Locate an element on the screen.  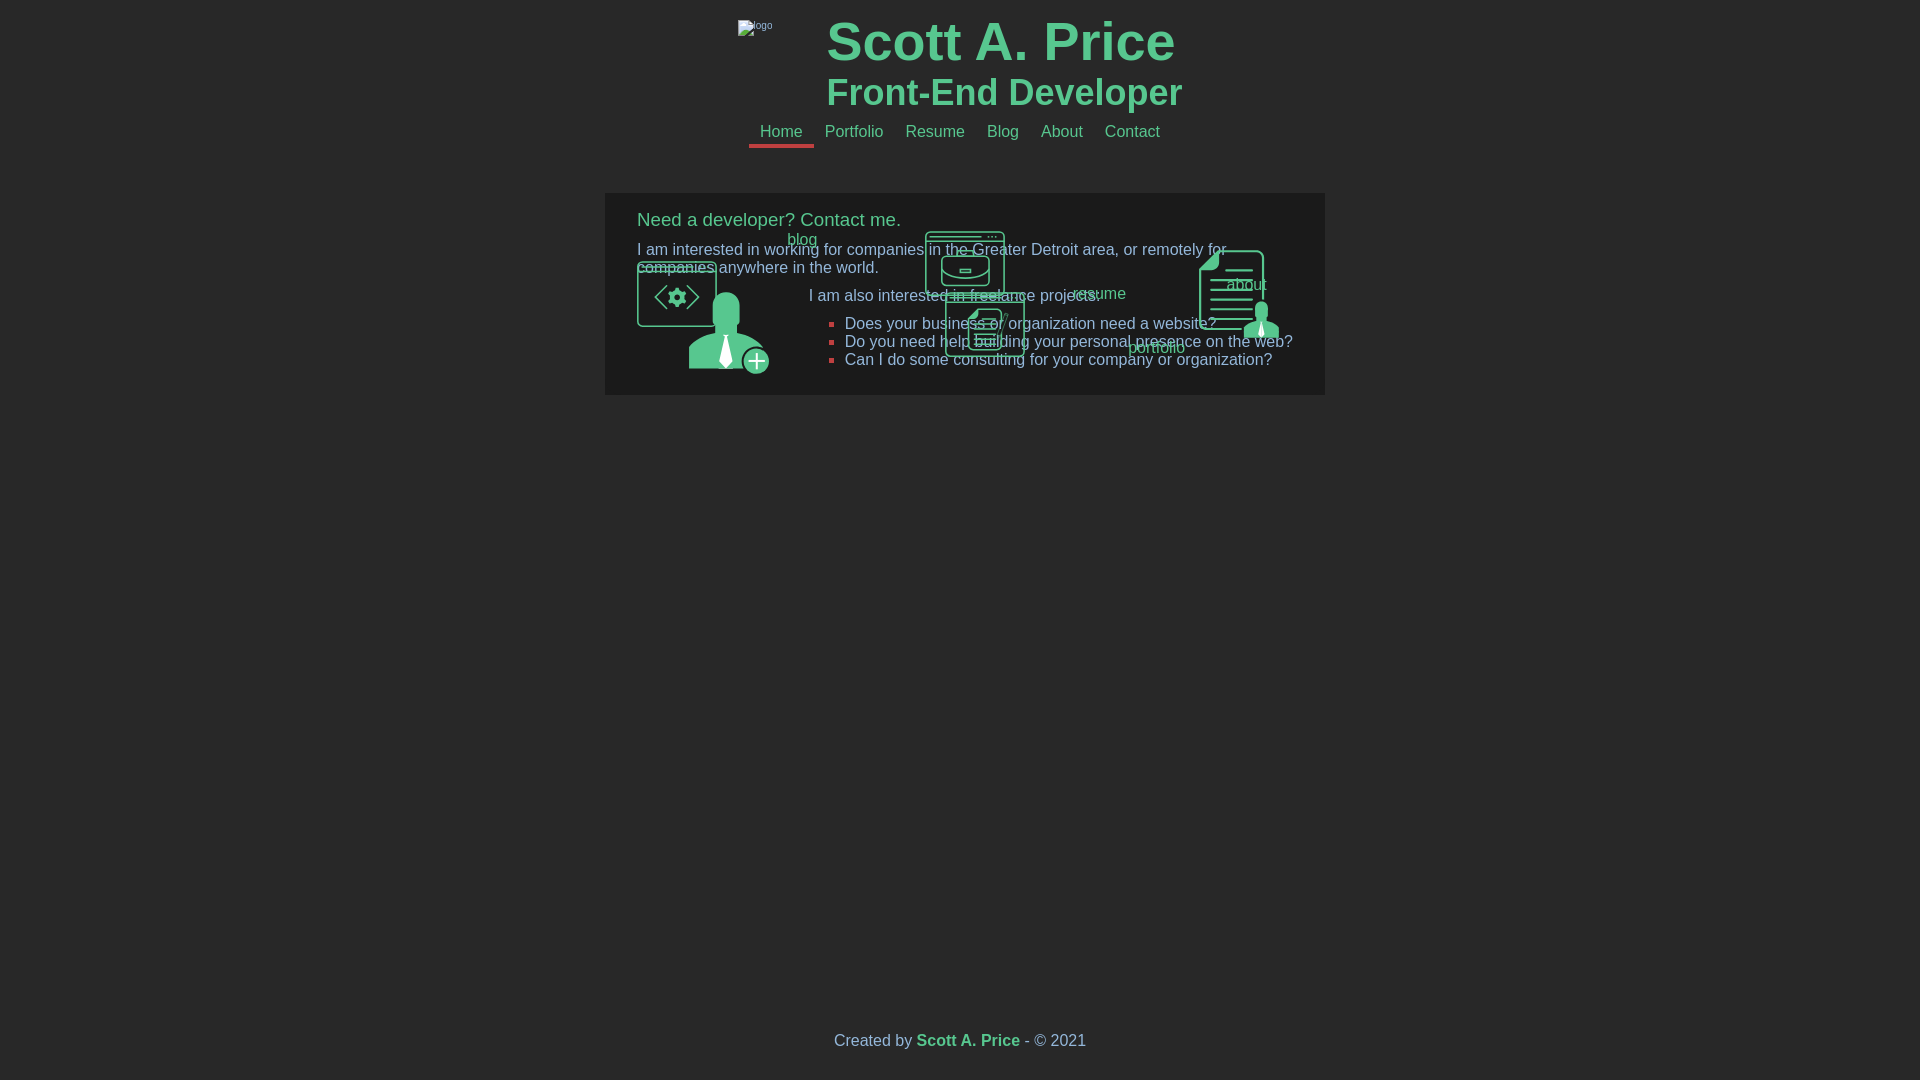
Home is located at coordinates (781, 132).